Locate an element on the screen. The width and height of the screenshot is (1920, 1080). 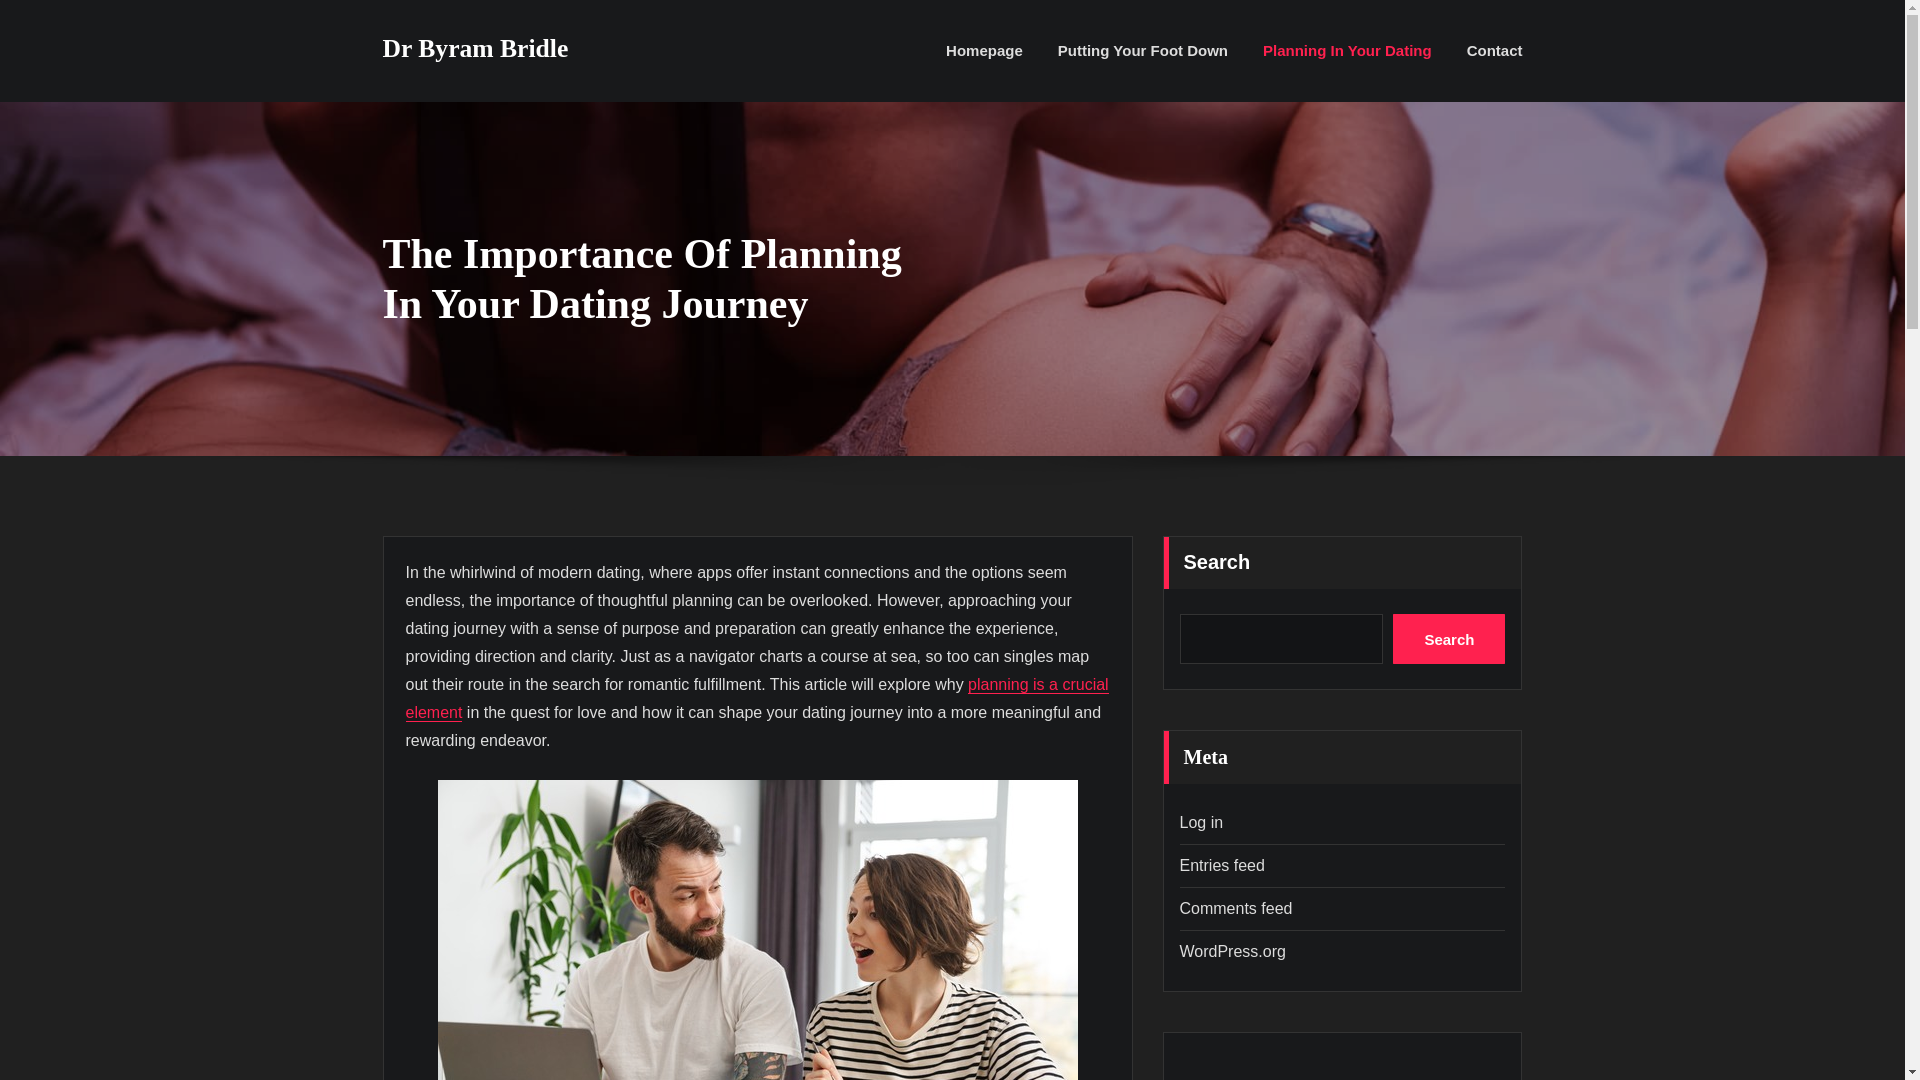
Putting Your Foot Down is located at coordinates (1142, 50).